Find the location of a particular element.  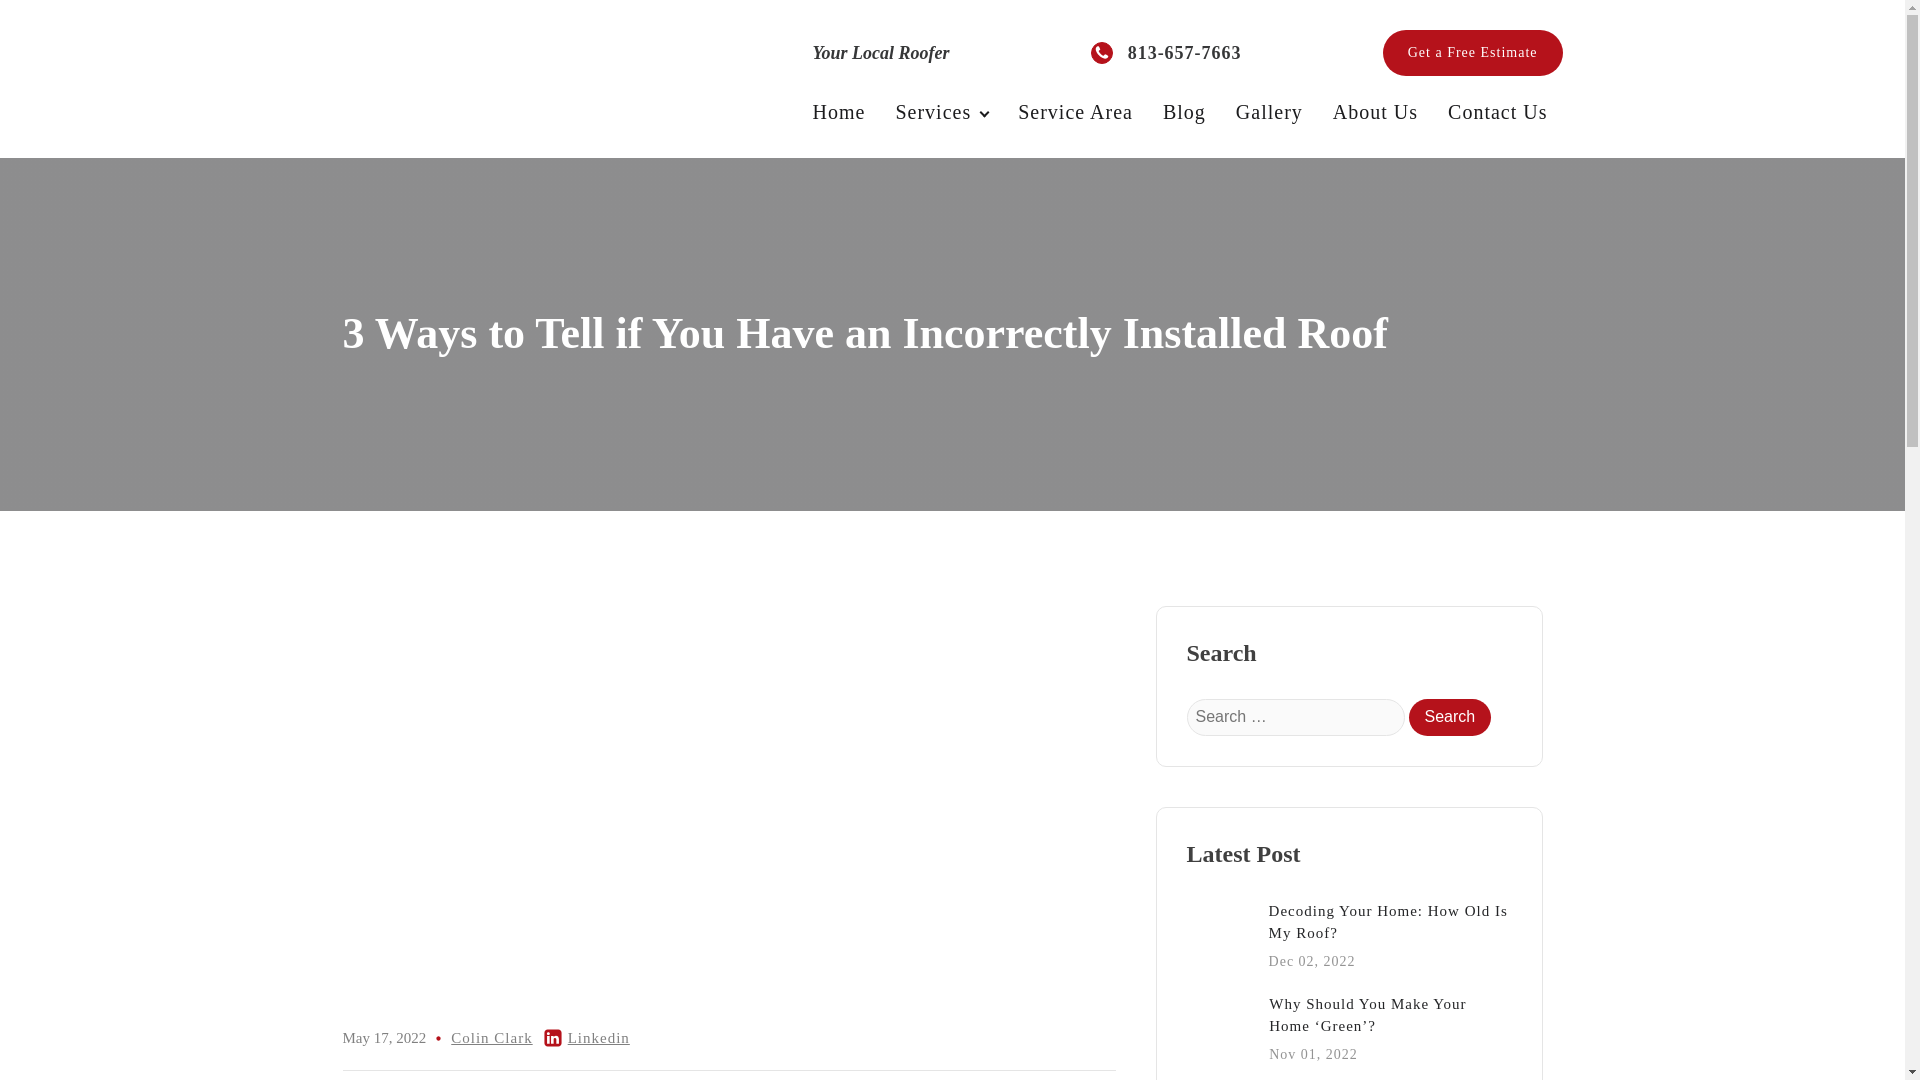

Service Area is located at coordinates (1075, 112).